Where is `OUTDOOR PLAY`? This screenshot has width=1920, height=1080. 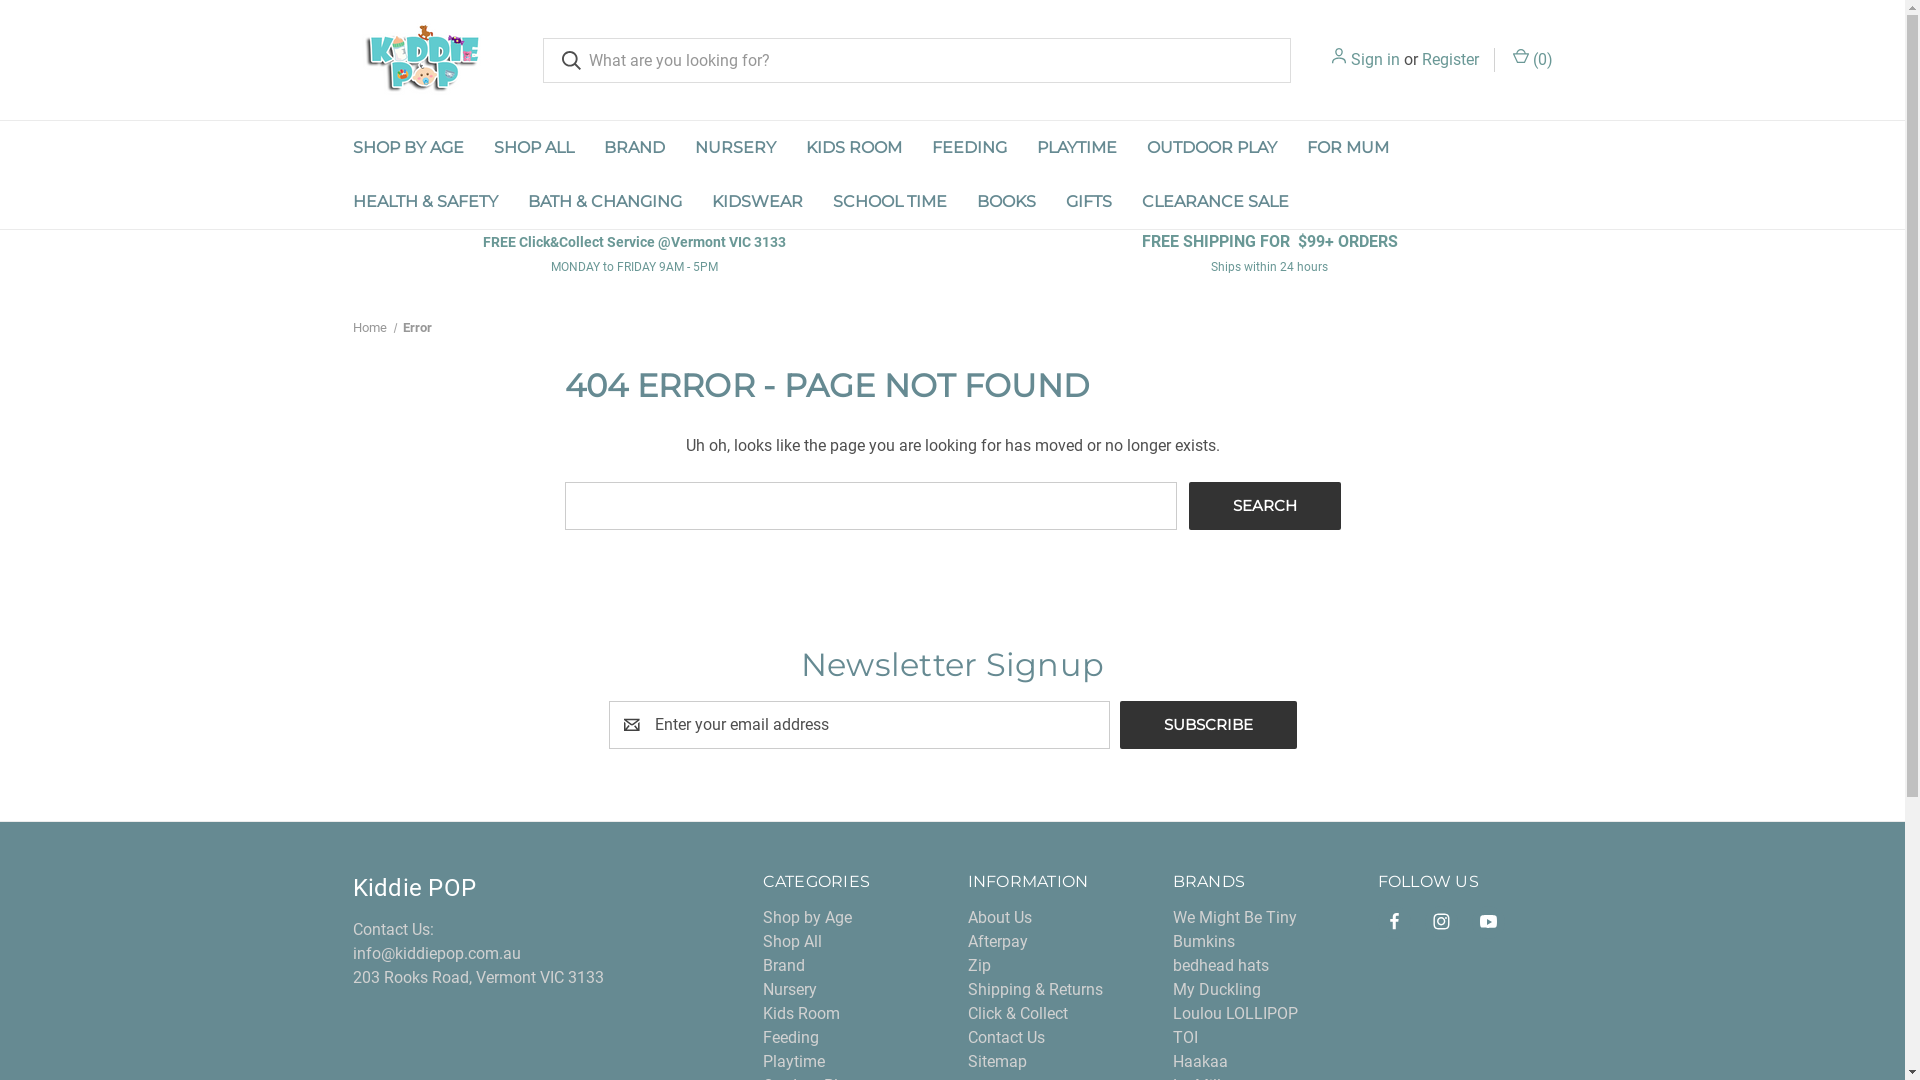 OUTDOOR PLAY is located at coordinates (1212, 148).